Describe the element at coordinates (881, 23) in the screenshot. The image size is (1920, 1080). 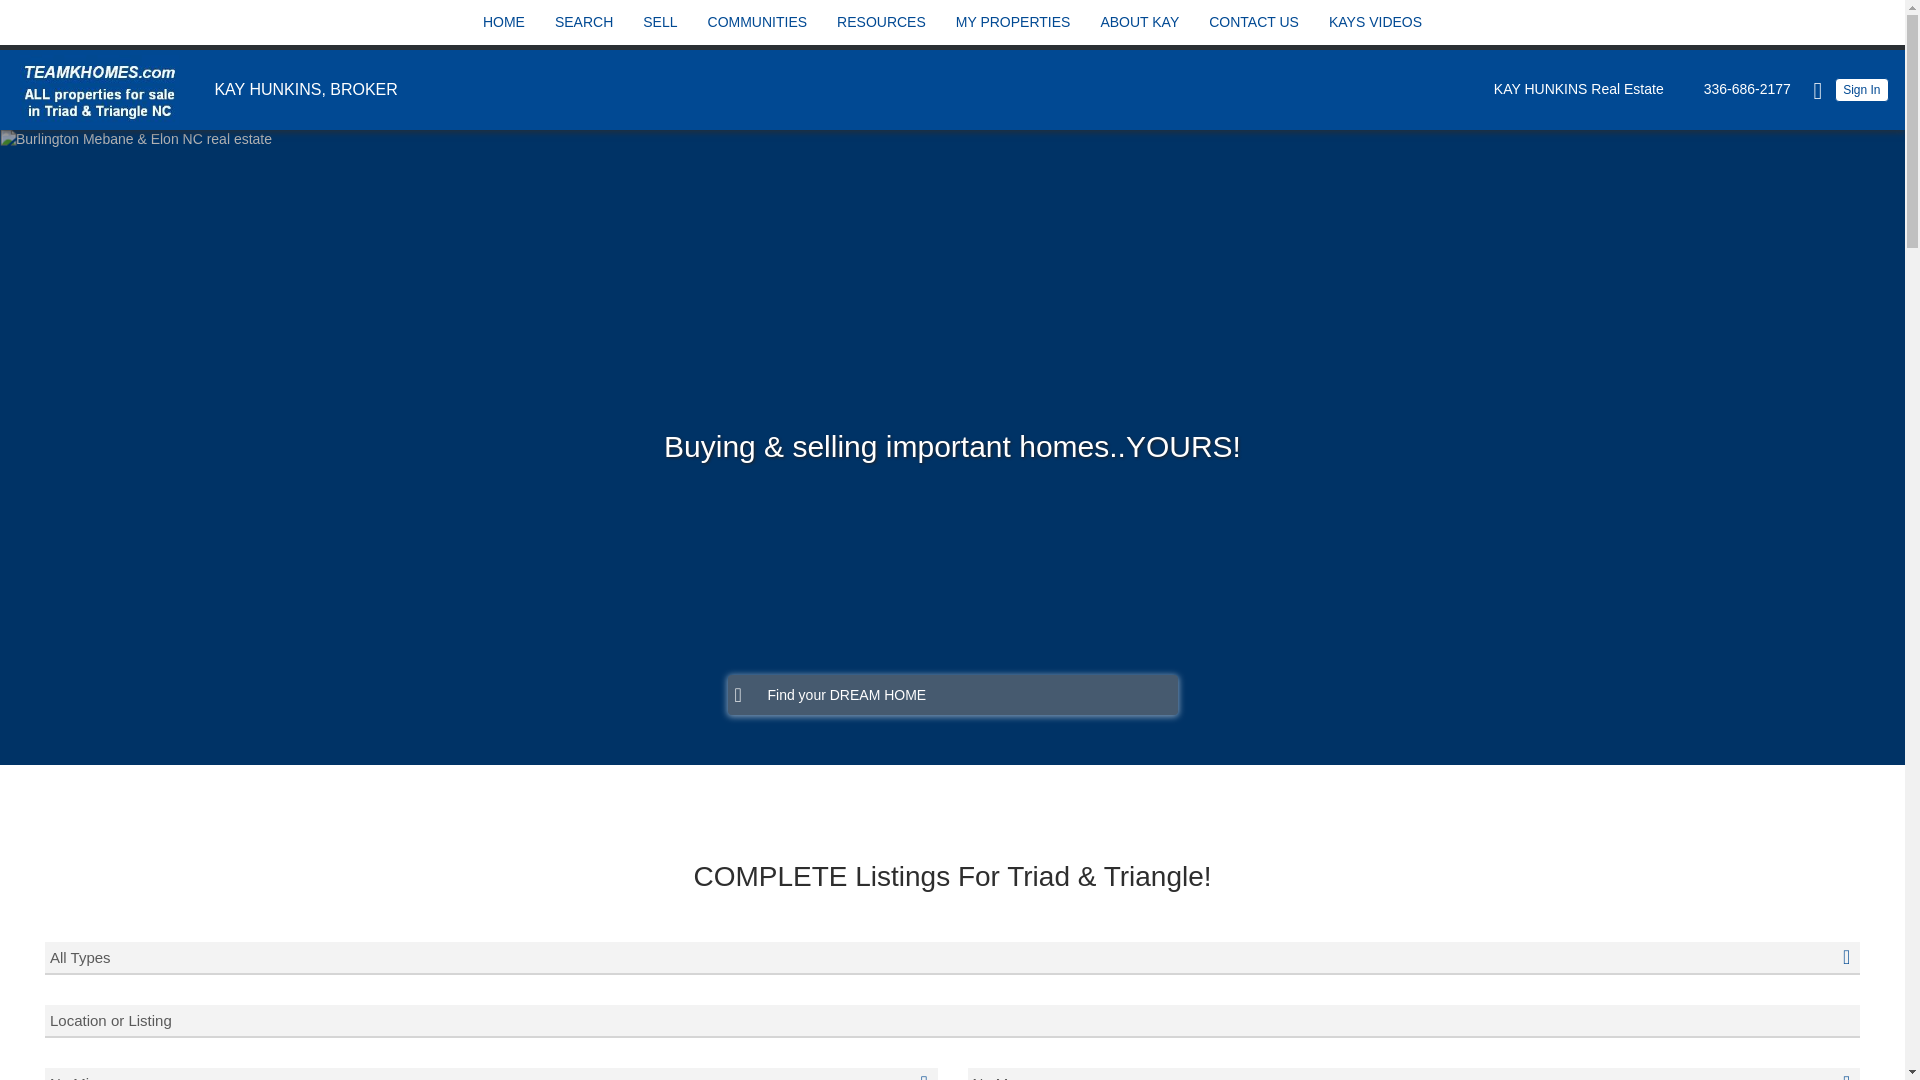
I see `RESOURCES` at that location.